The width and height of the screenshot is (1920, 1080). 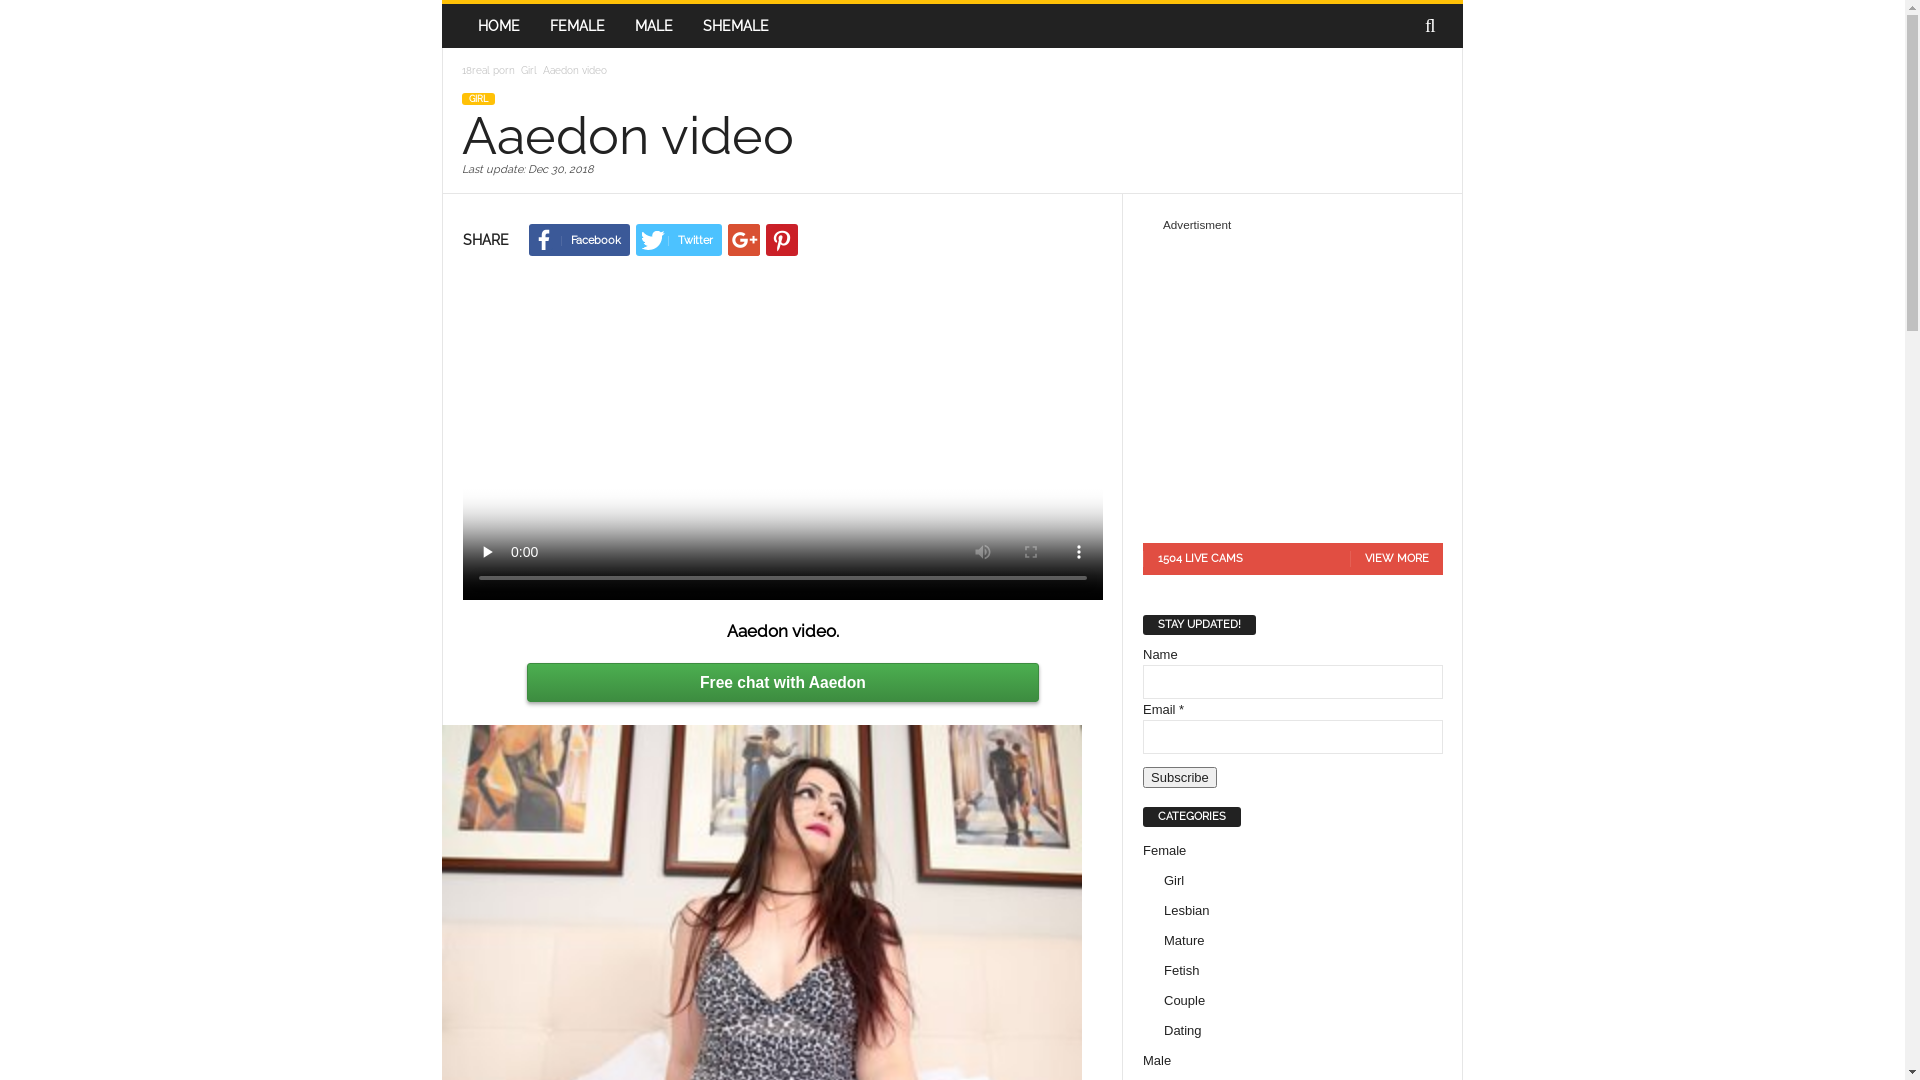 I want to click on Couple, so click(x=1184, y=1000).